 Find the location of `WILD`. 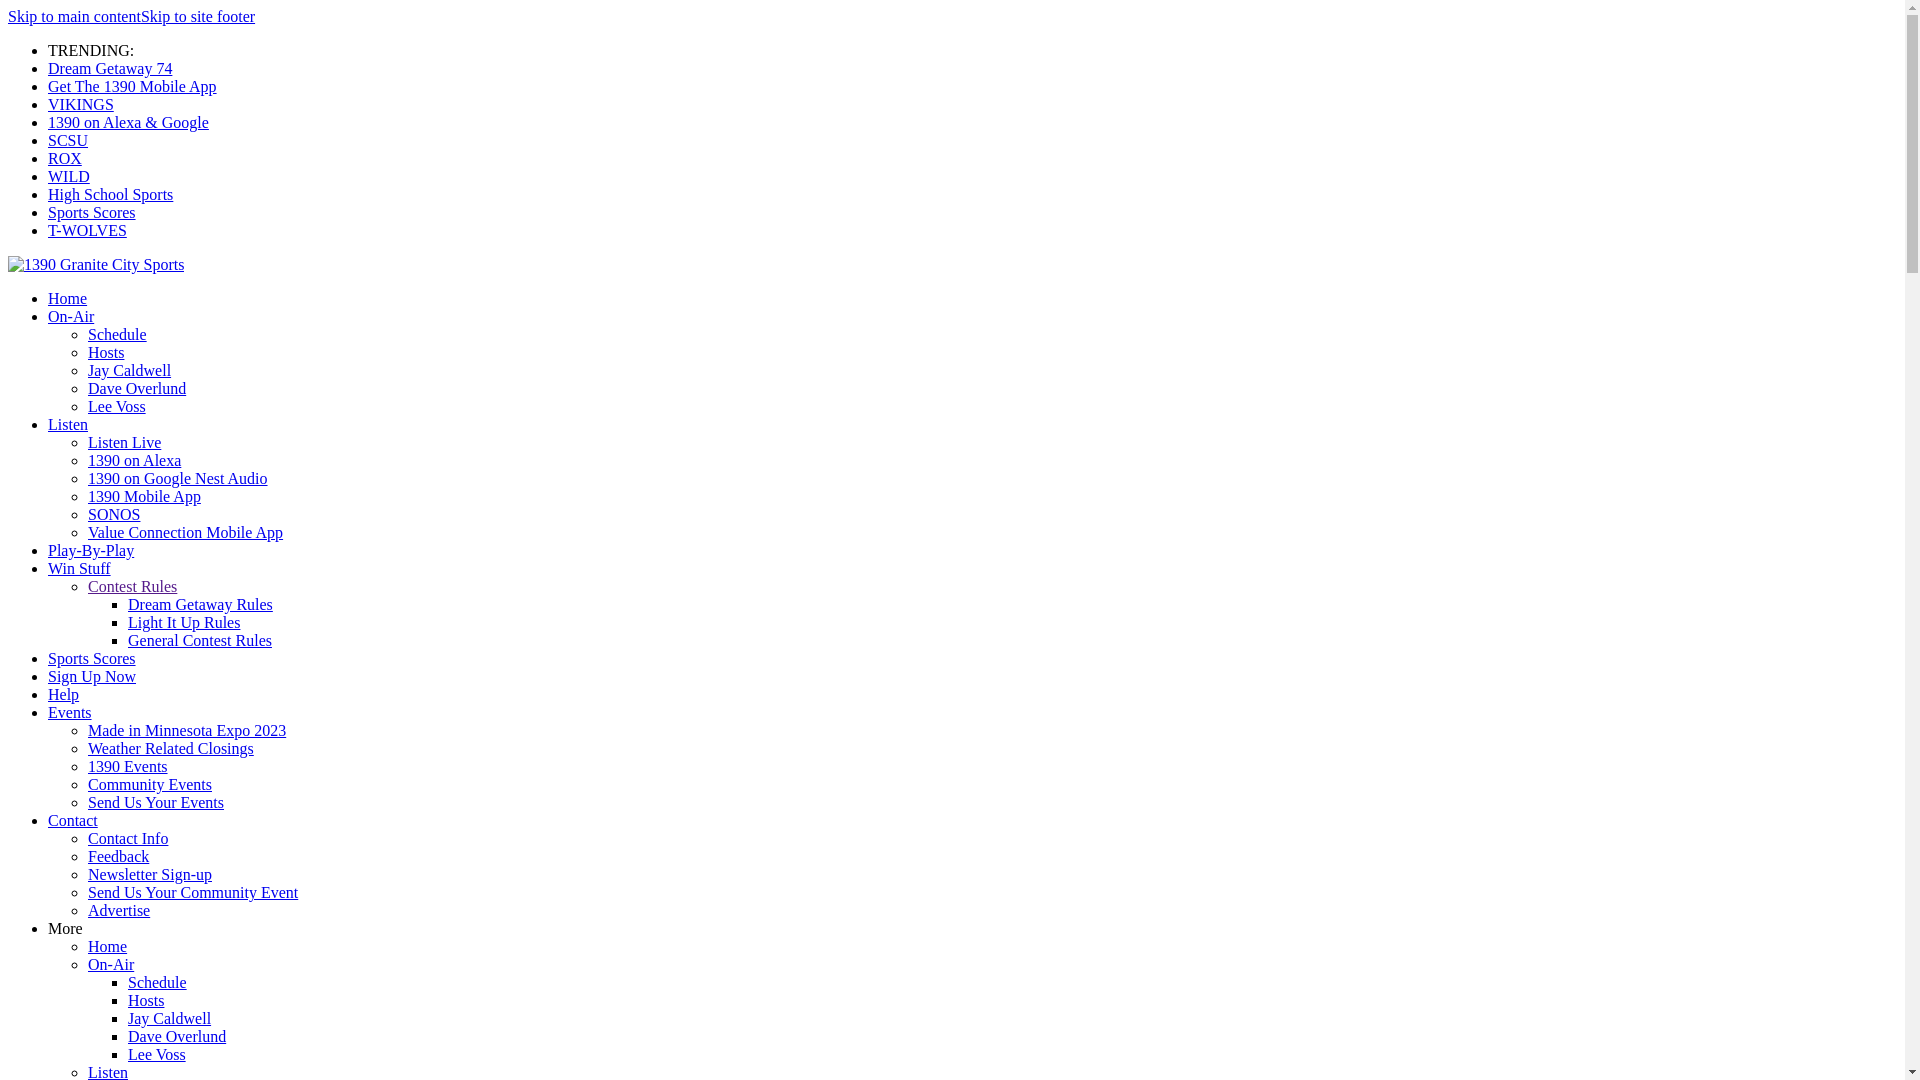

WILD is located at coordinates (69, 176).